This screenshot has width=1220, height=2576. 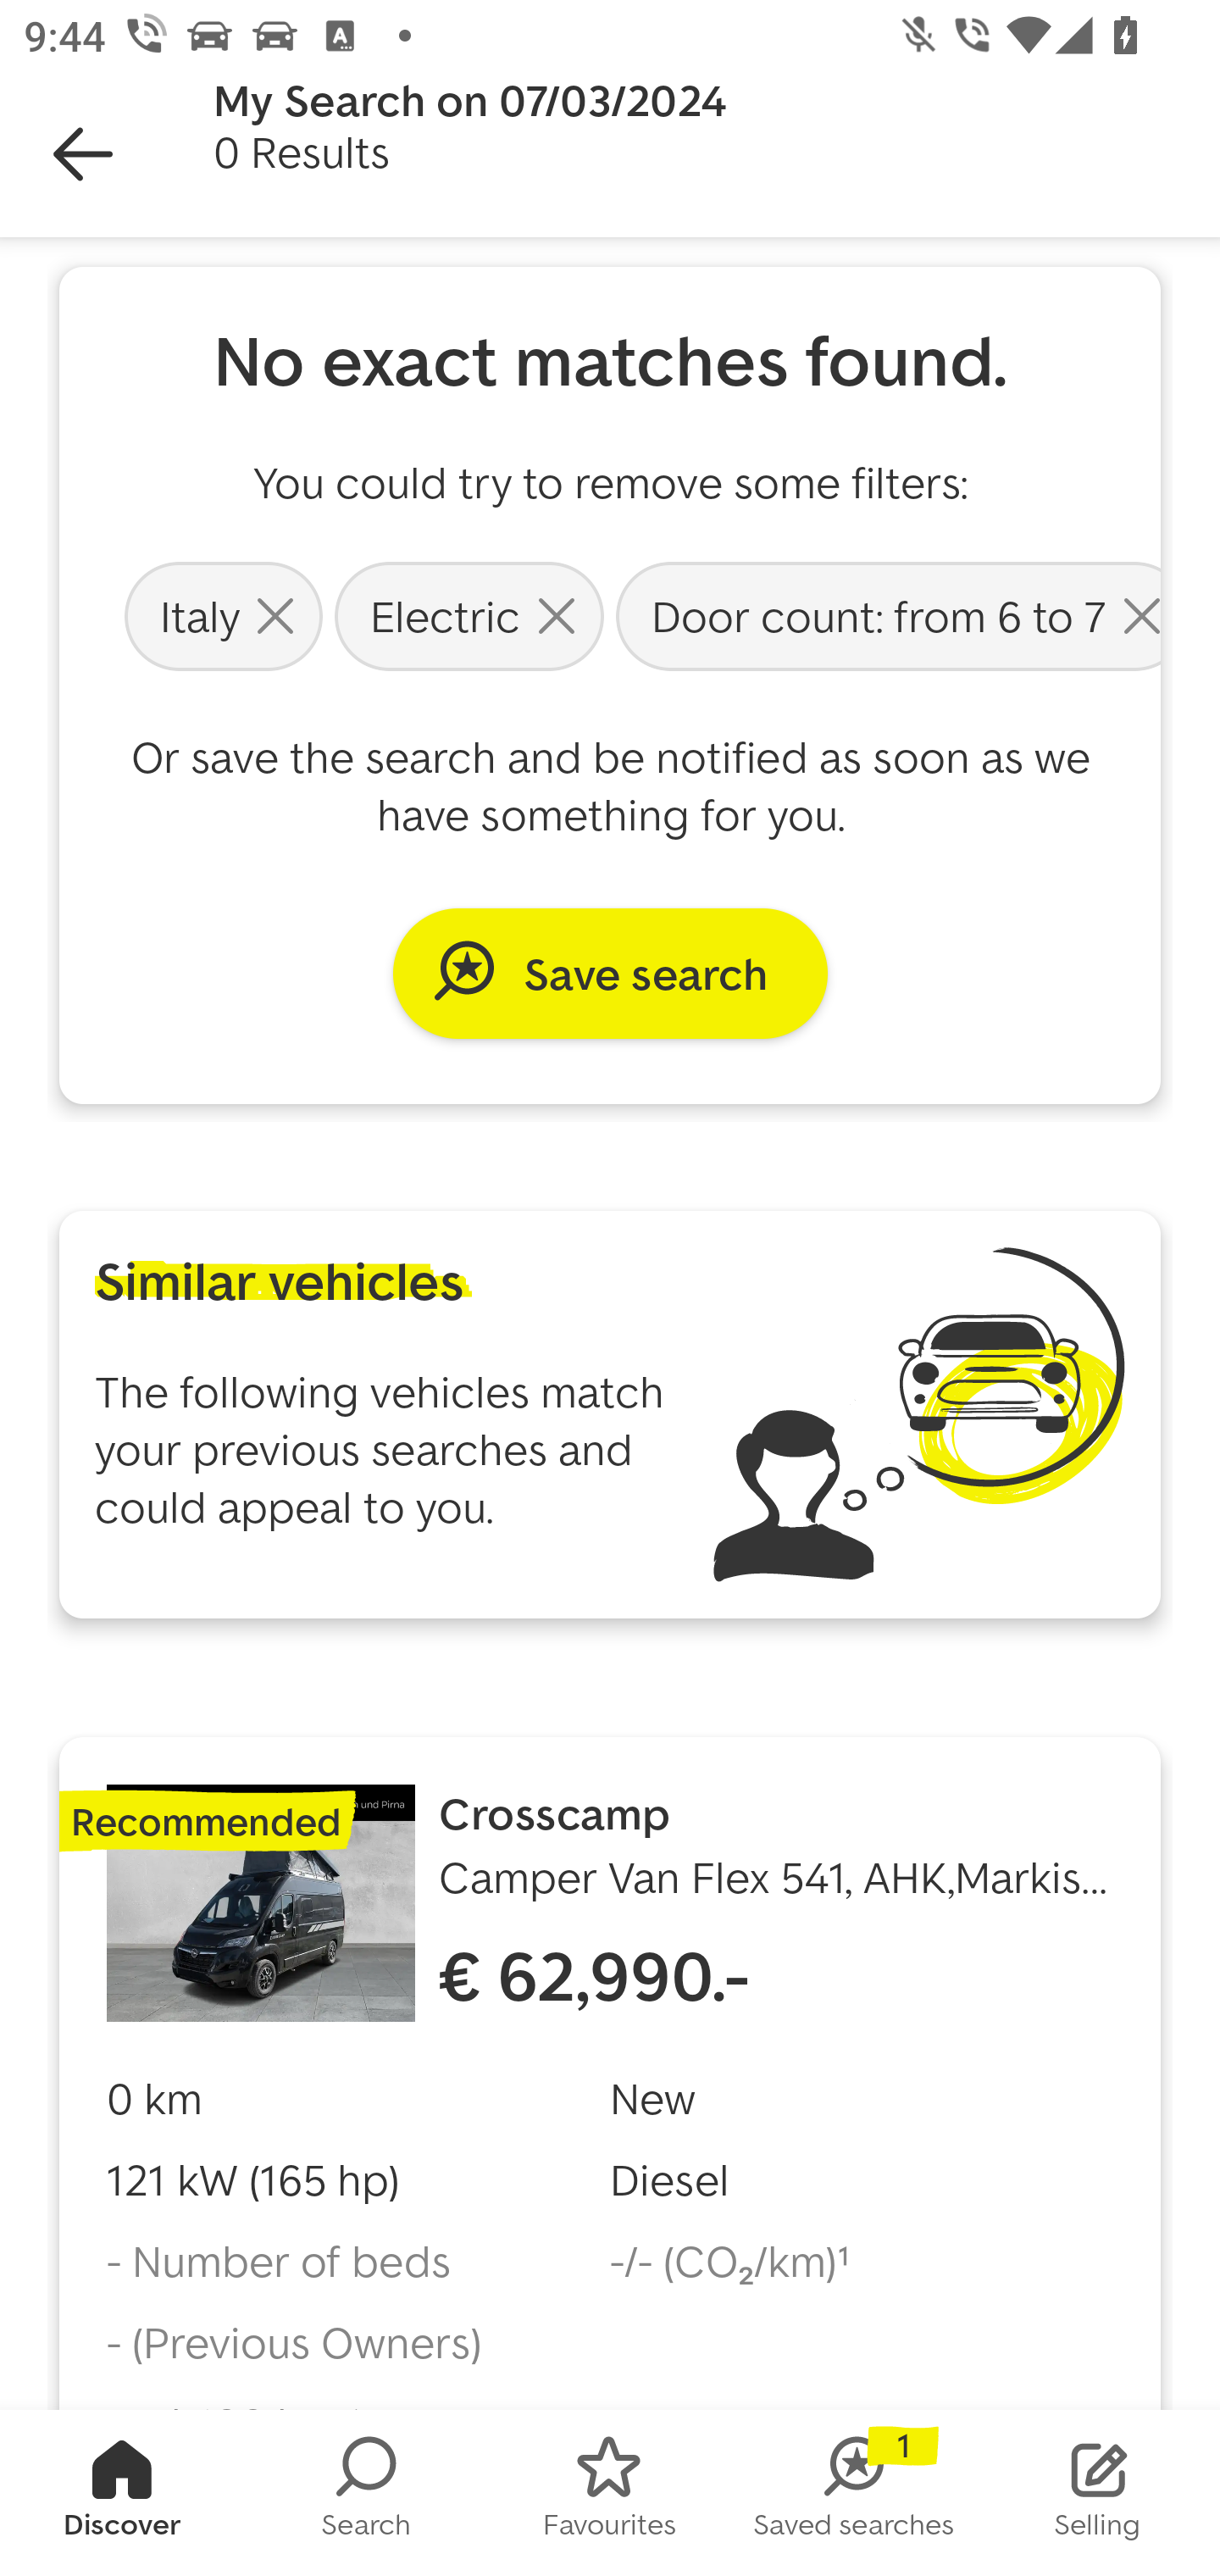 I want to click on HOMESCREEN Discover, so click(x=122, y=2493).